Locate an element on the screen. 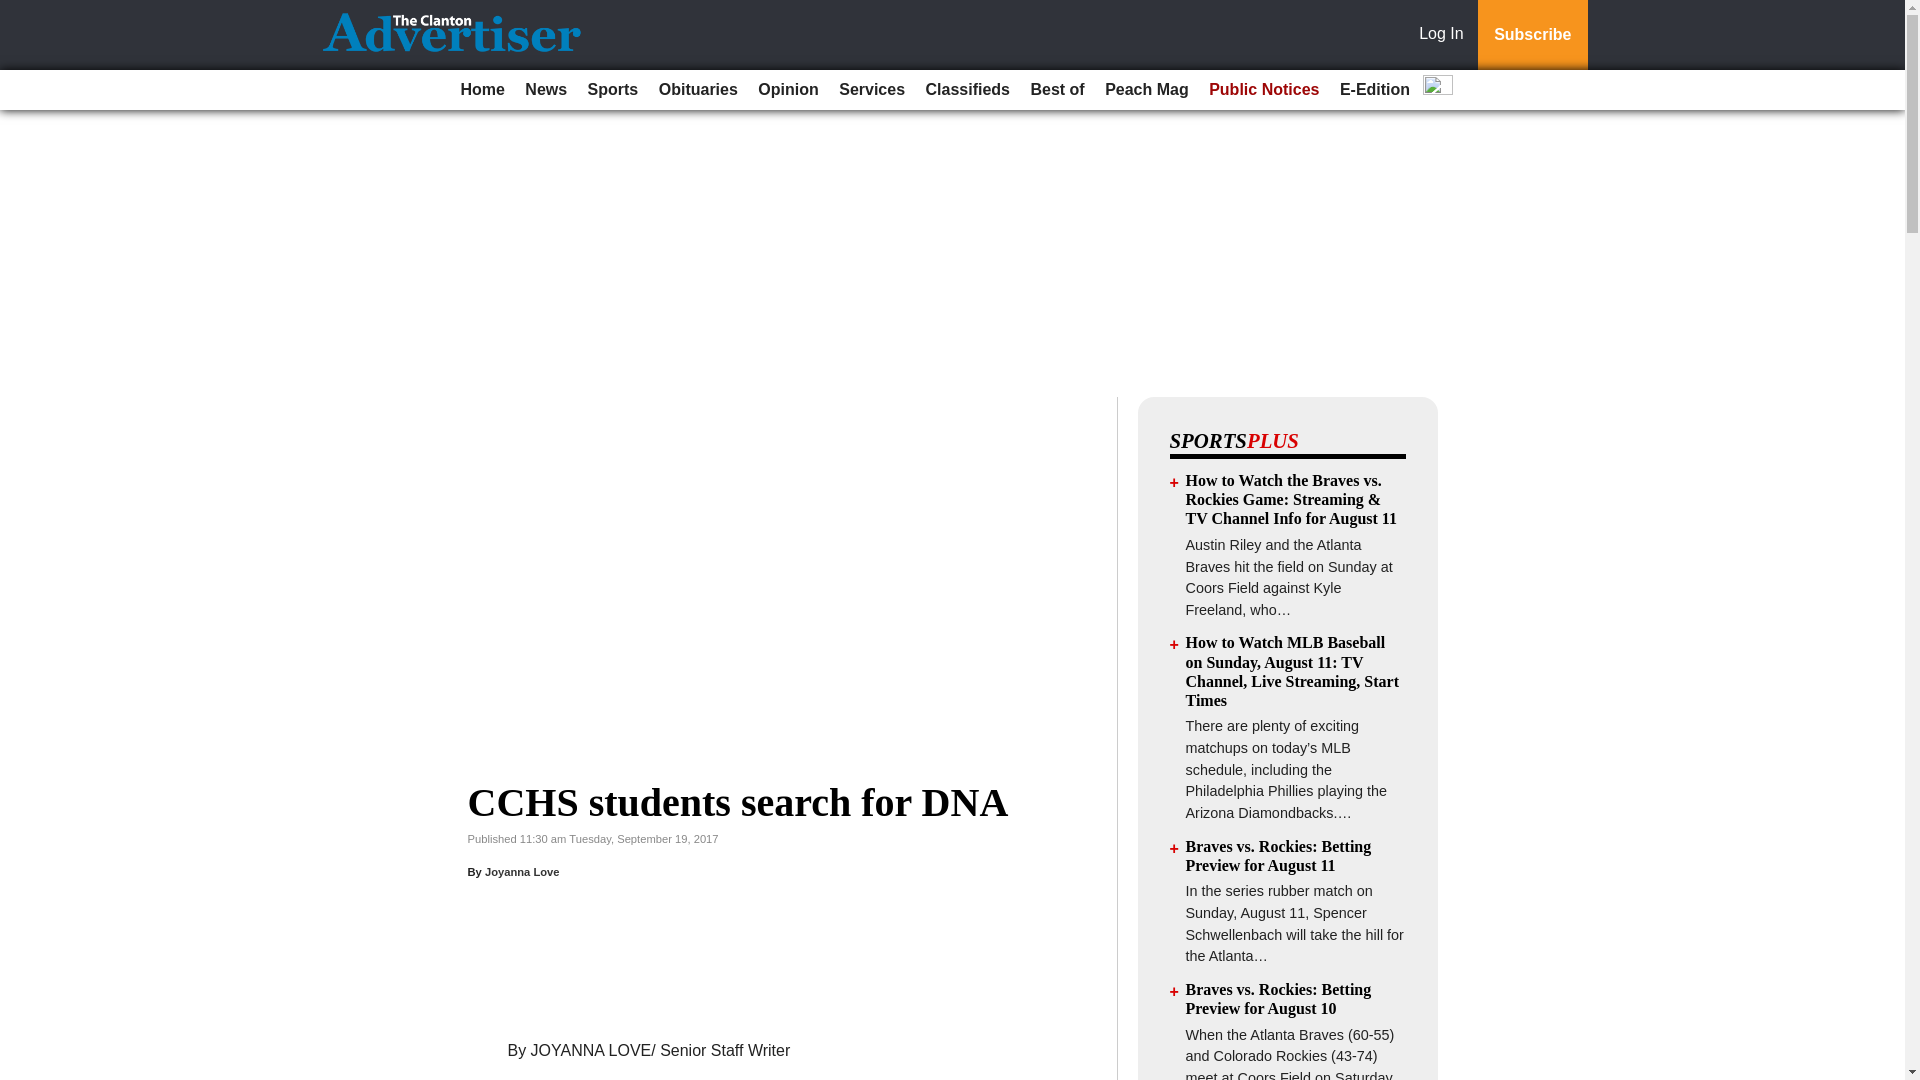 Image resolution: width=1920 pixels, height=1080 pixels. Classifieds is located at coordinates (967, 90).